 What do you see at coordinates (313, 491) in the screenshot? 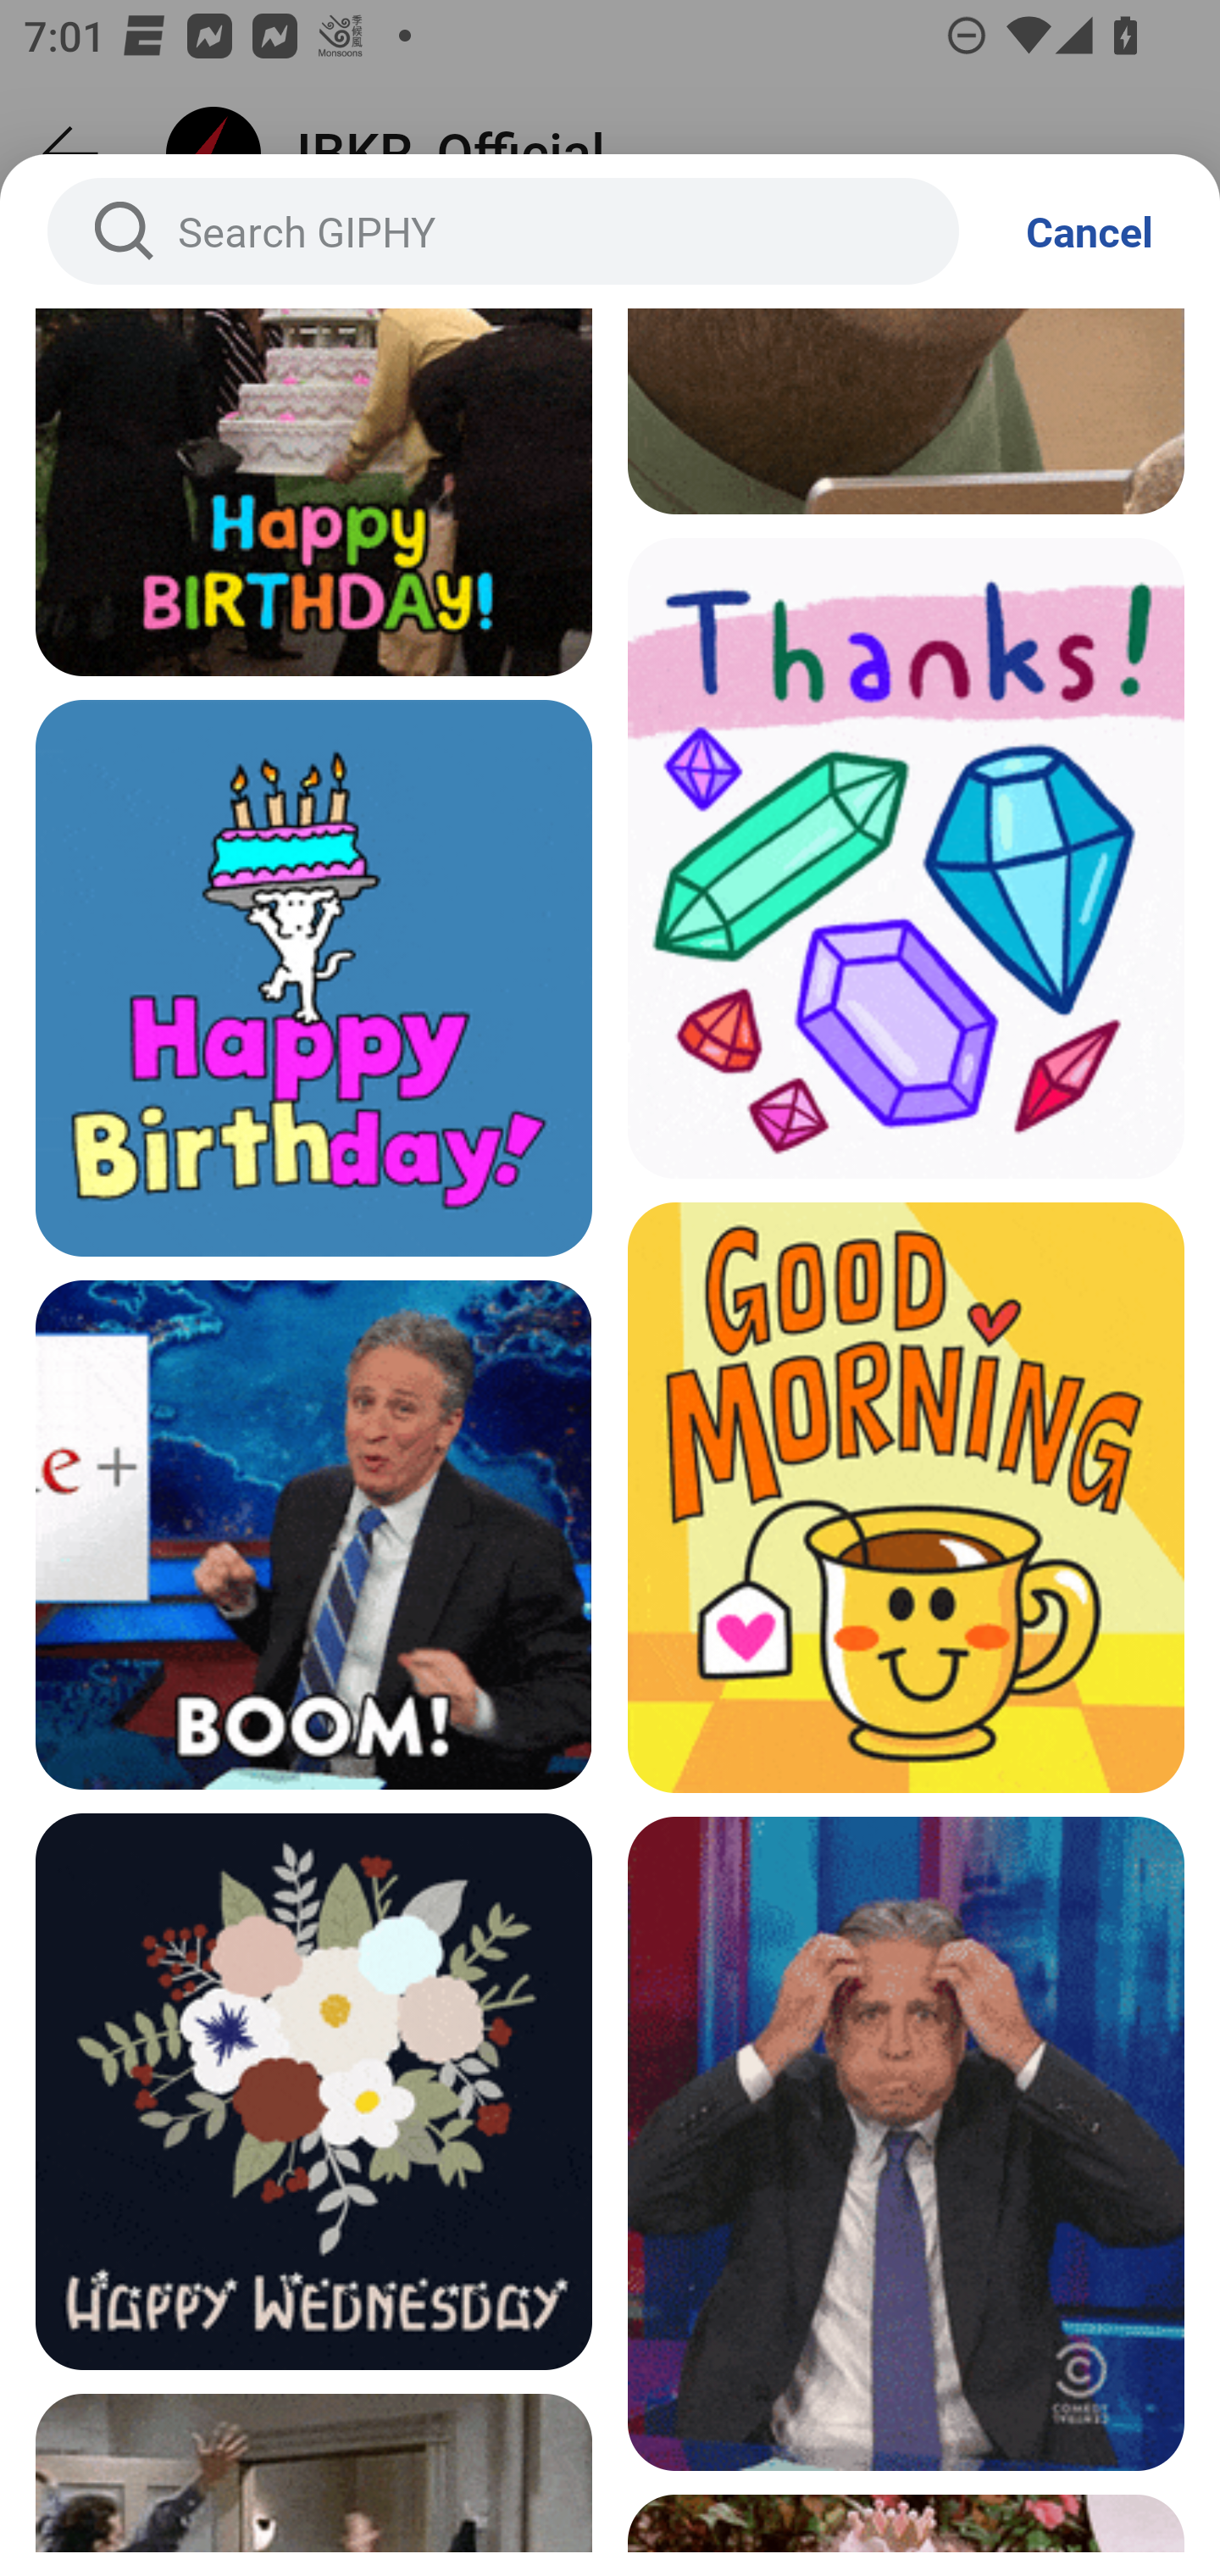
I see `Gif` at bounding box center [313, 491].